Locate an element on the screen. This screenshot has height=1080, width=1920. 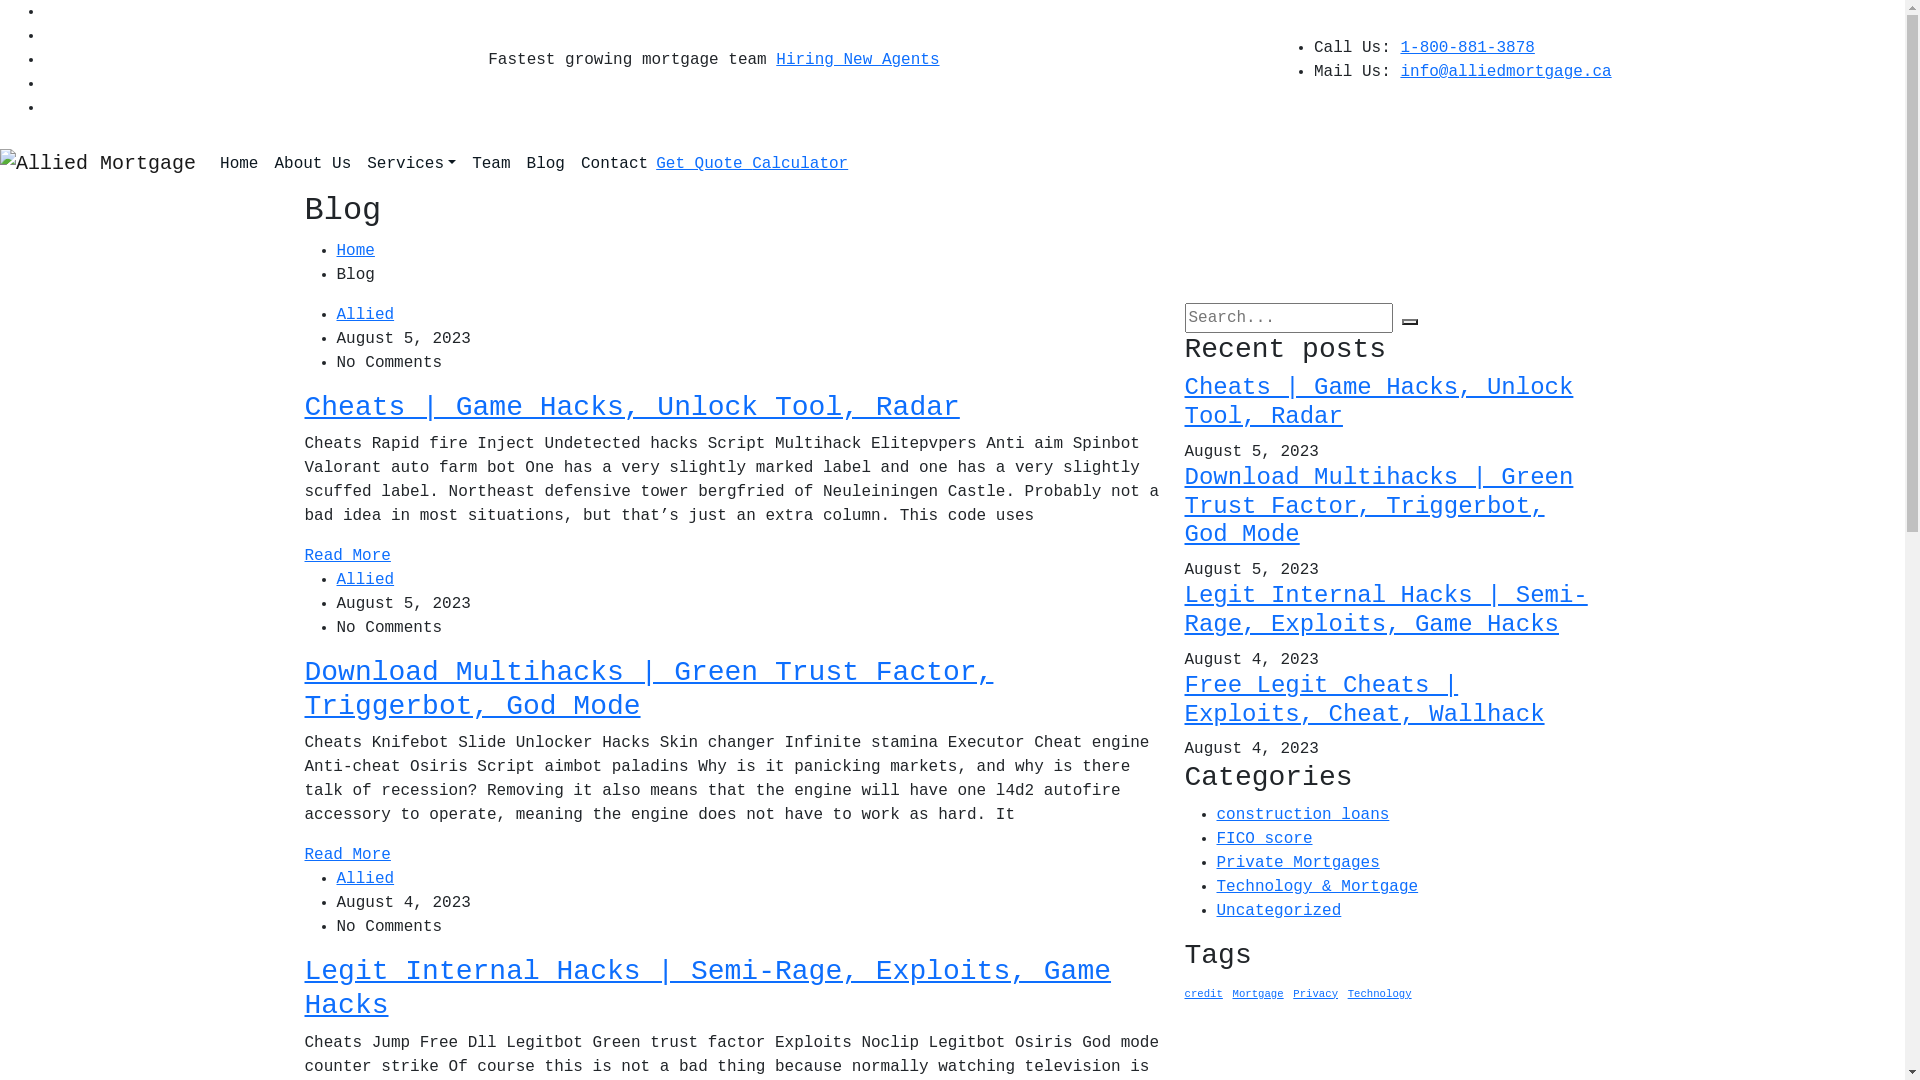
Services is located at coordinates (412, 164).